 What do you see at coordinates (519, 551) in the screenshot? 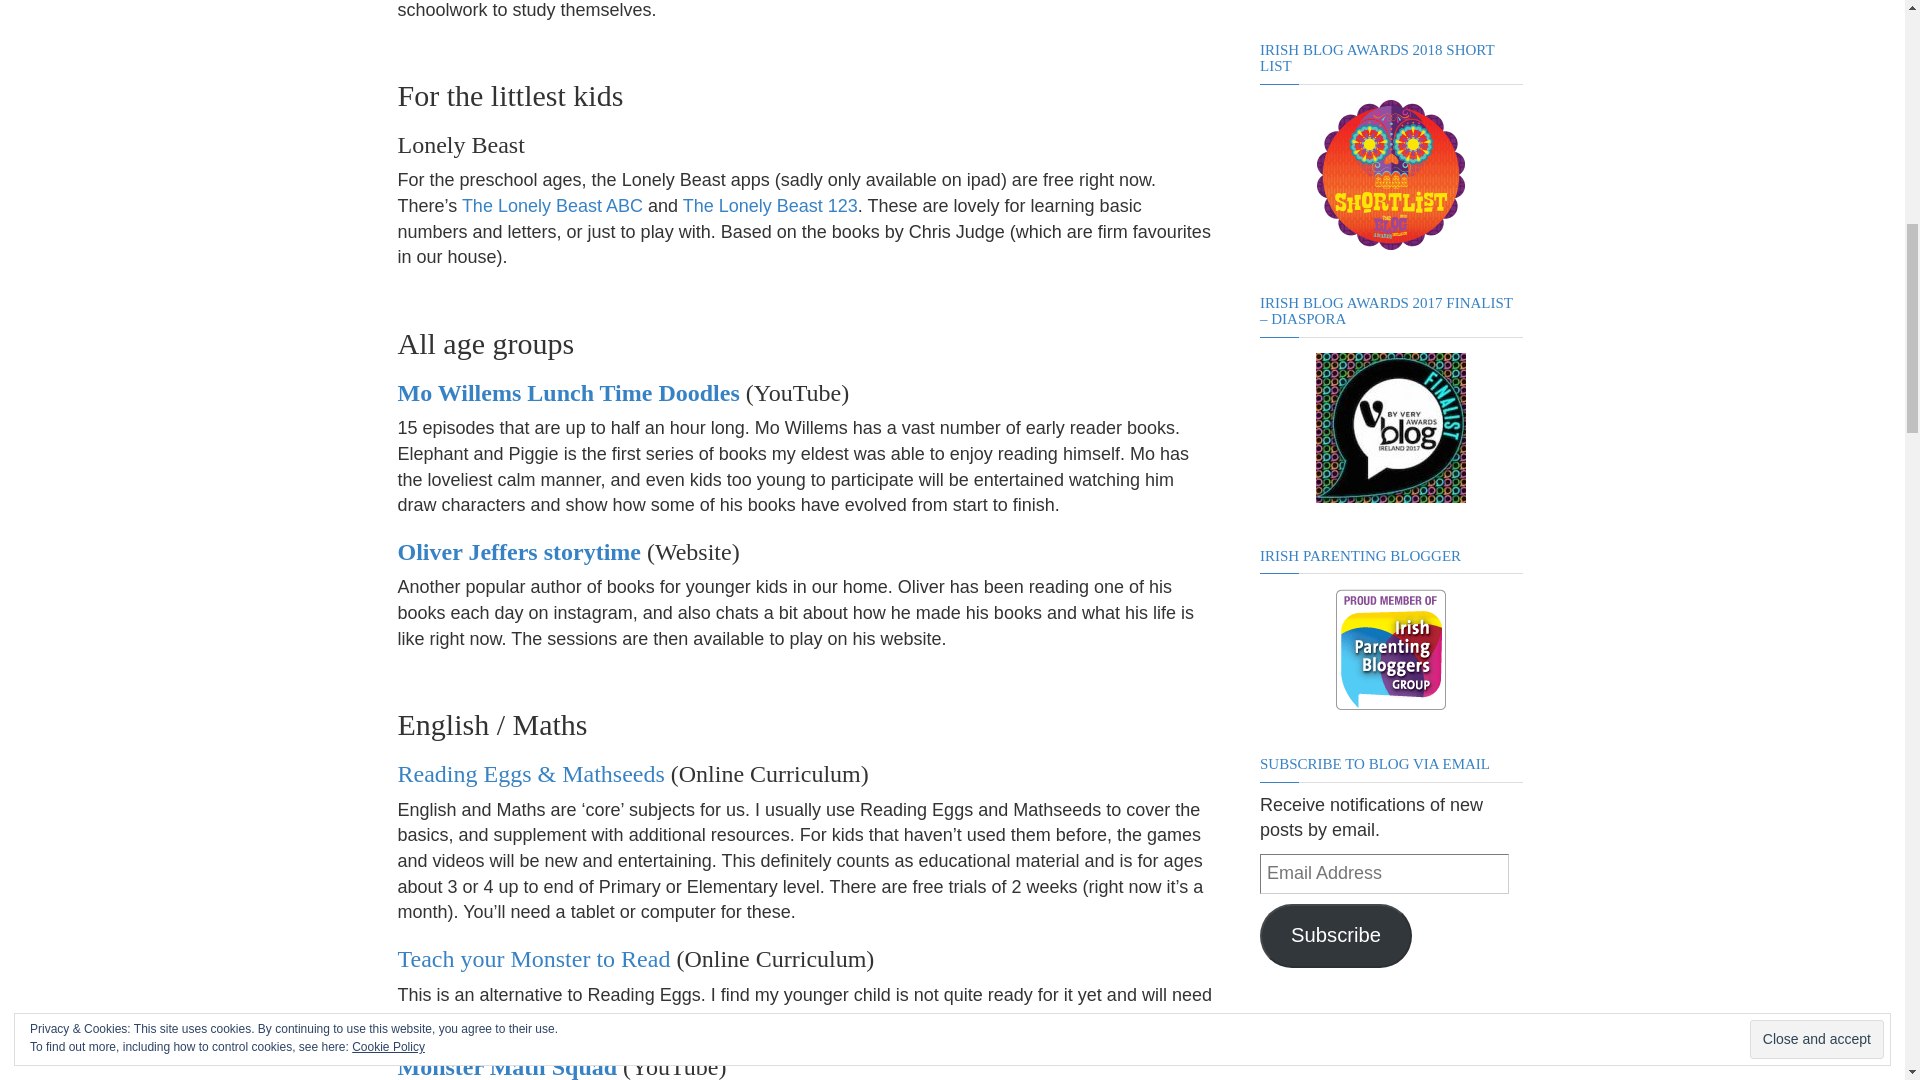
I see `Oliver Jeffers storytime` at bounding box center [519, 551].